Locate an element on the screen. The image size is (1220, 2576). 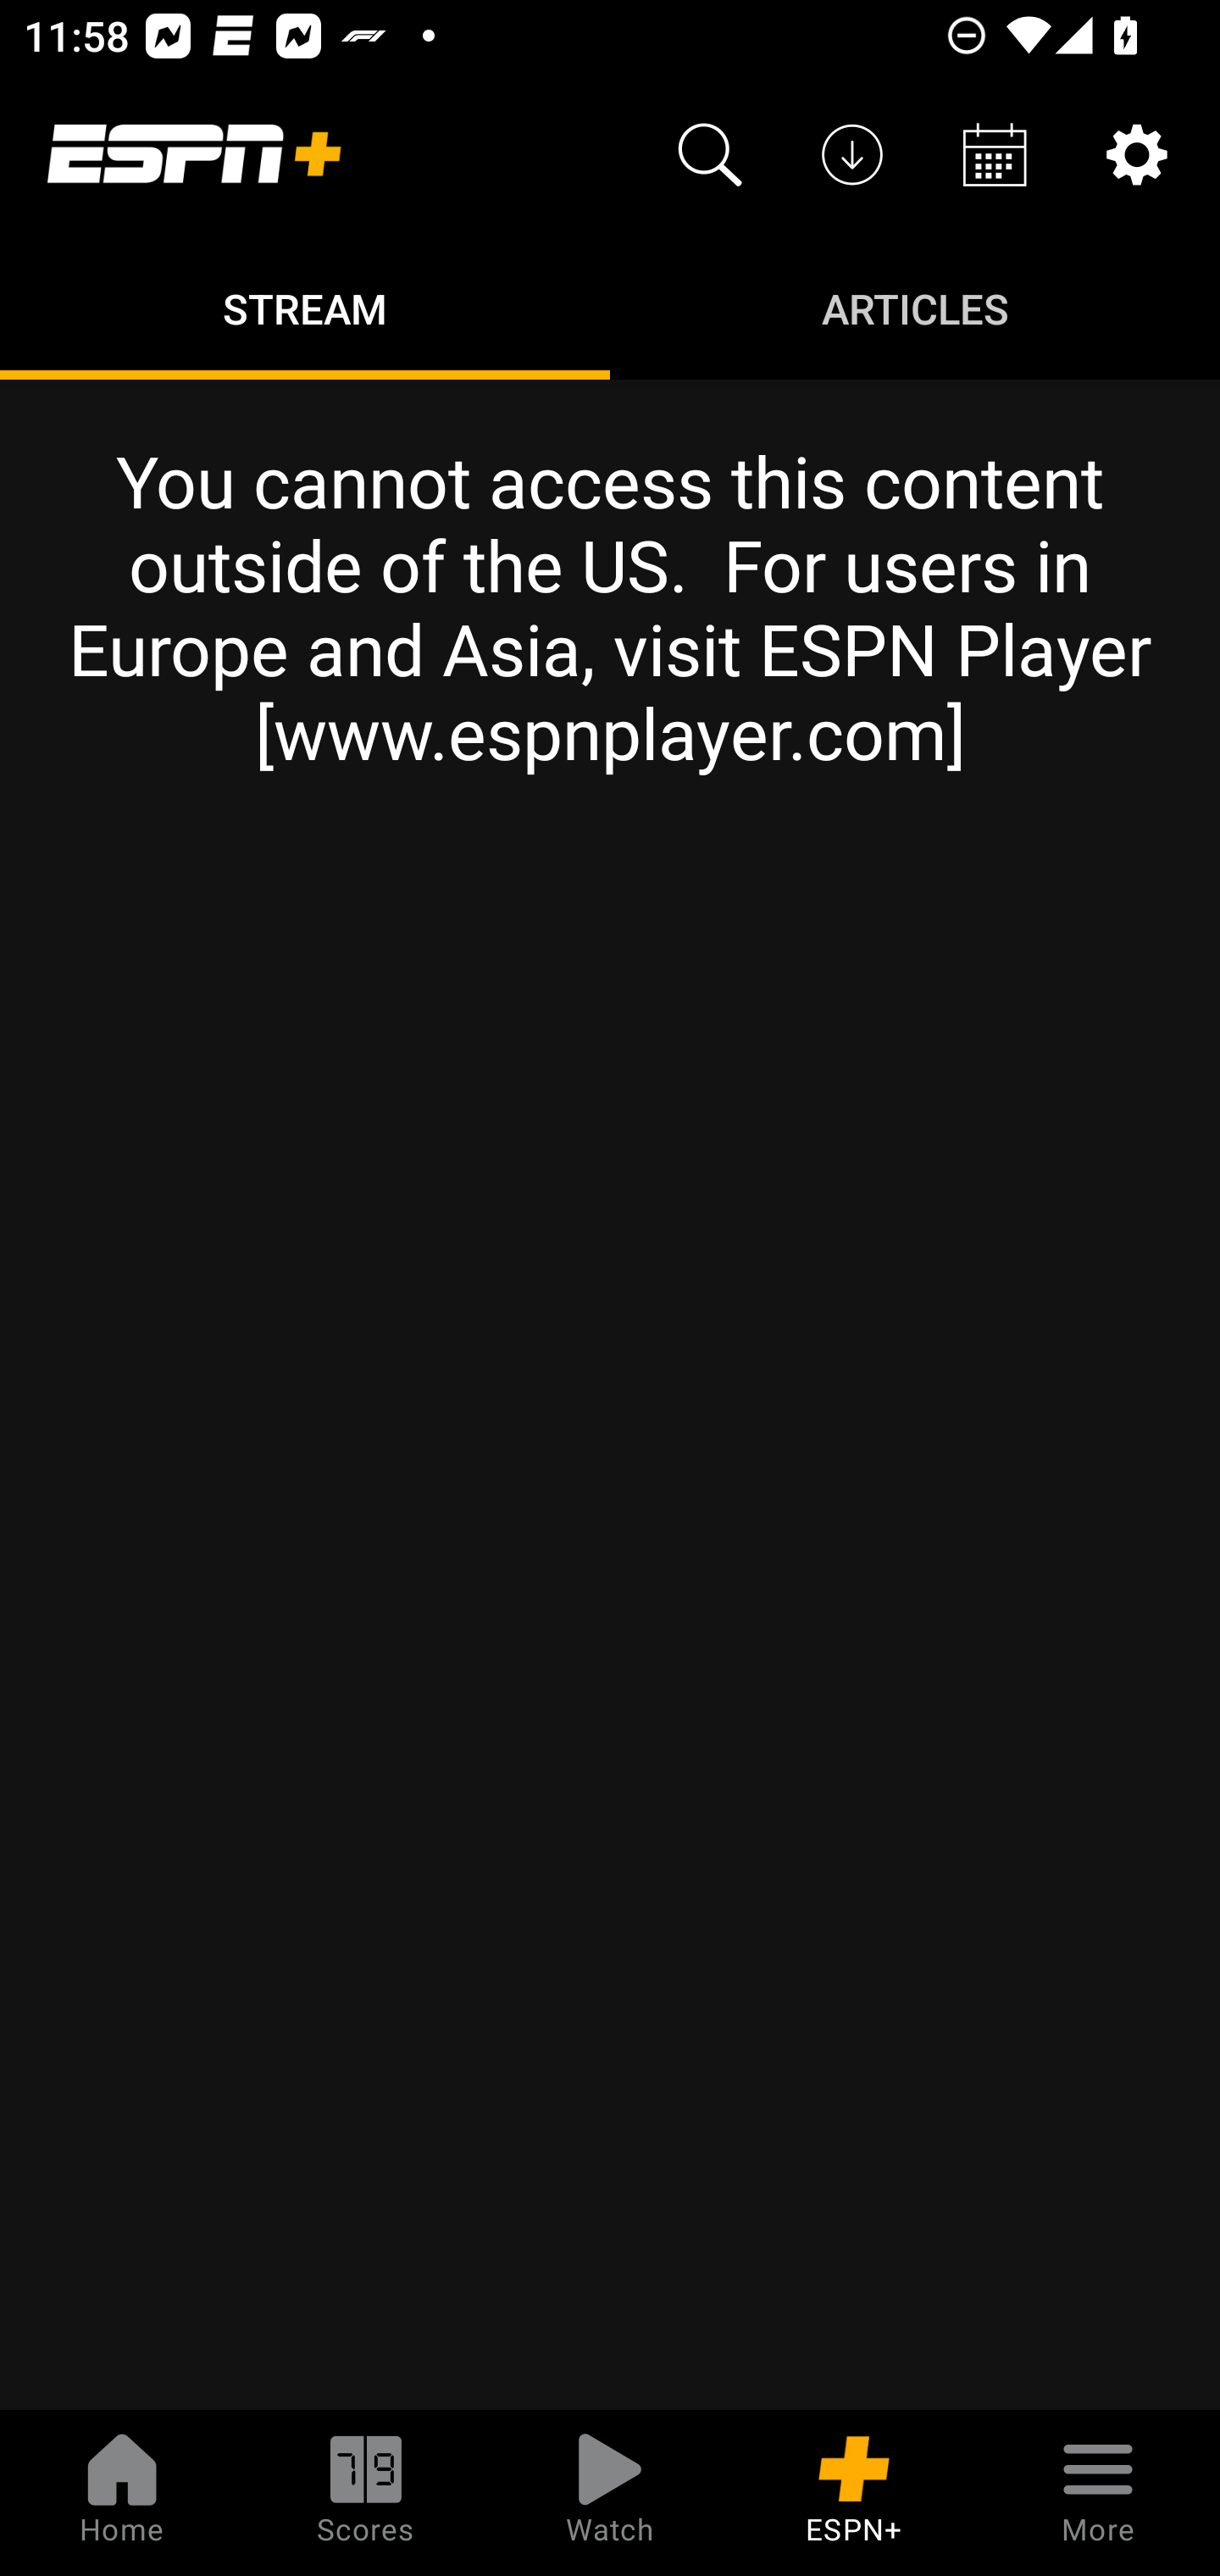
Articles ARTICLES is located at coordinates (915, 307).